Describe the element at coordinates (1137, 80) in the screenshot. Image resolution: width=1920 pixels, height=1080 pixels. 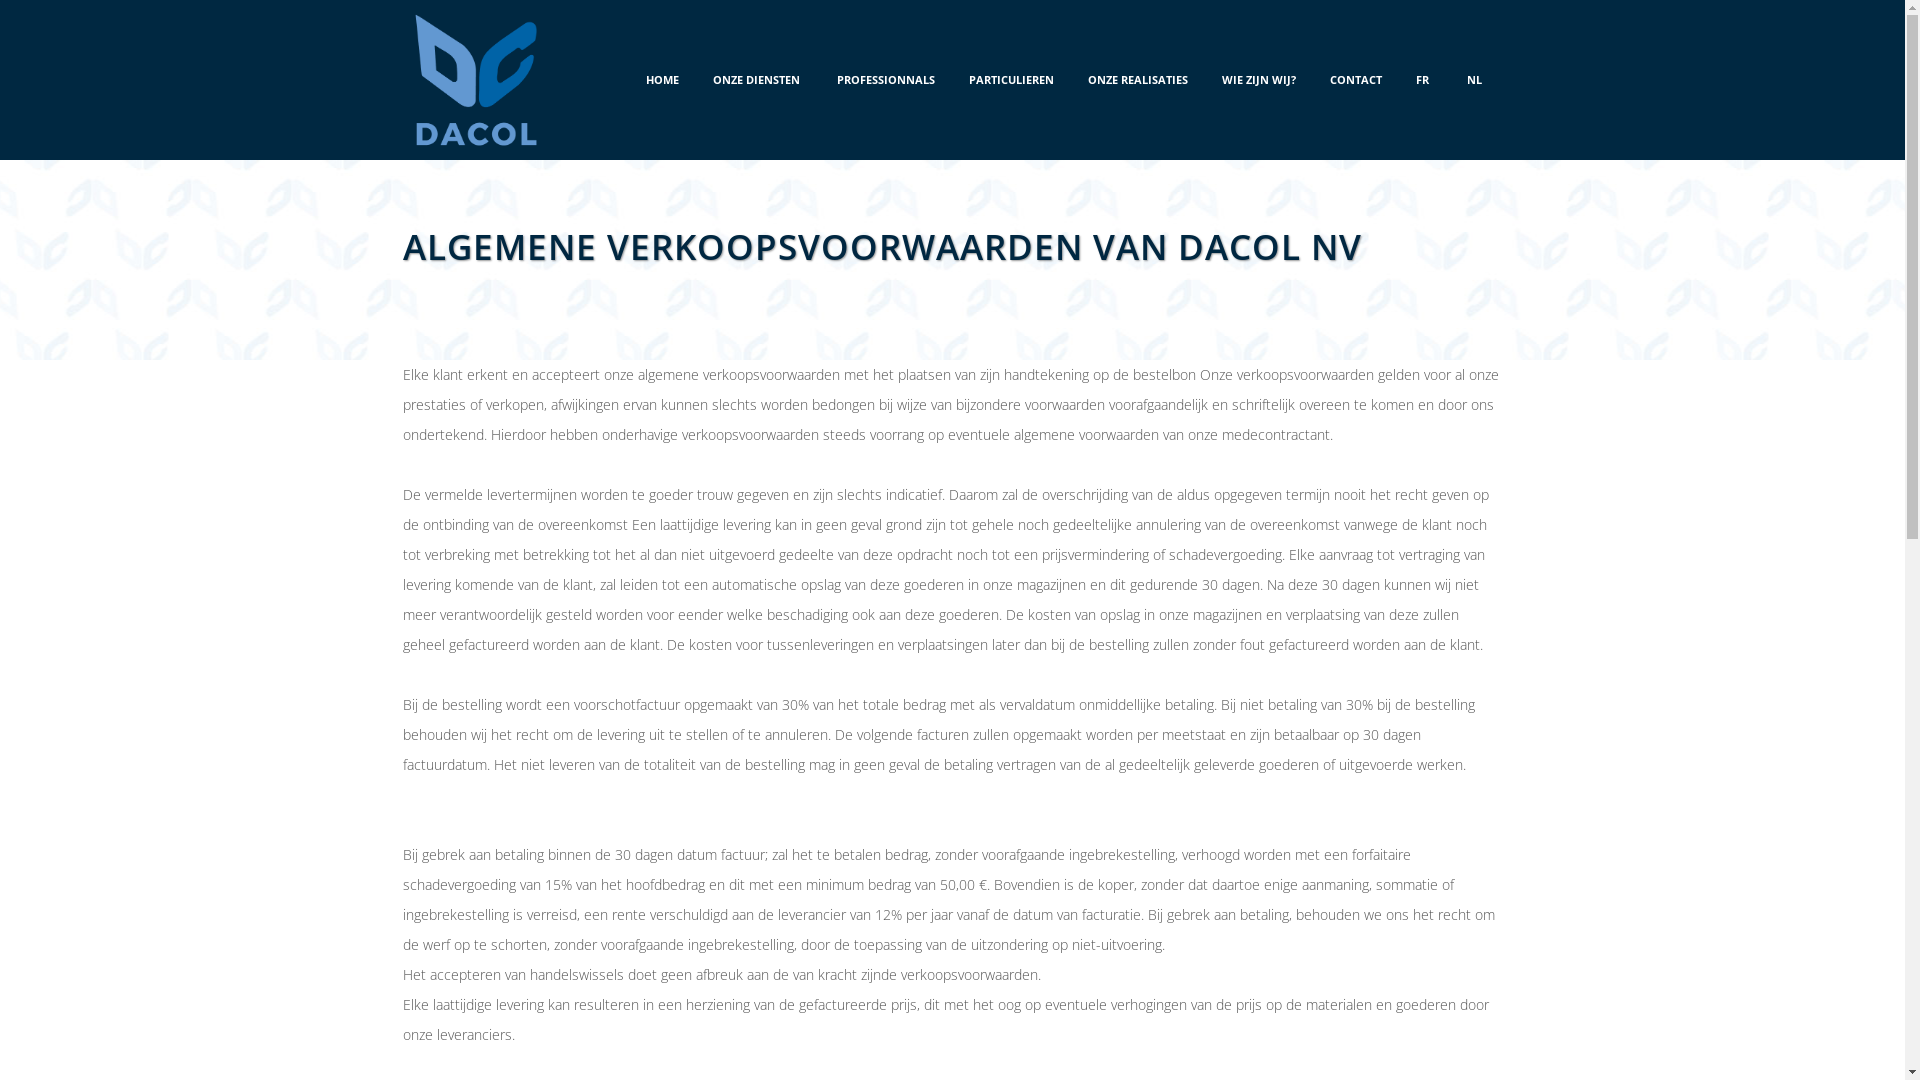
I see `ONZE REALISATIES` at that location.